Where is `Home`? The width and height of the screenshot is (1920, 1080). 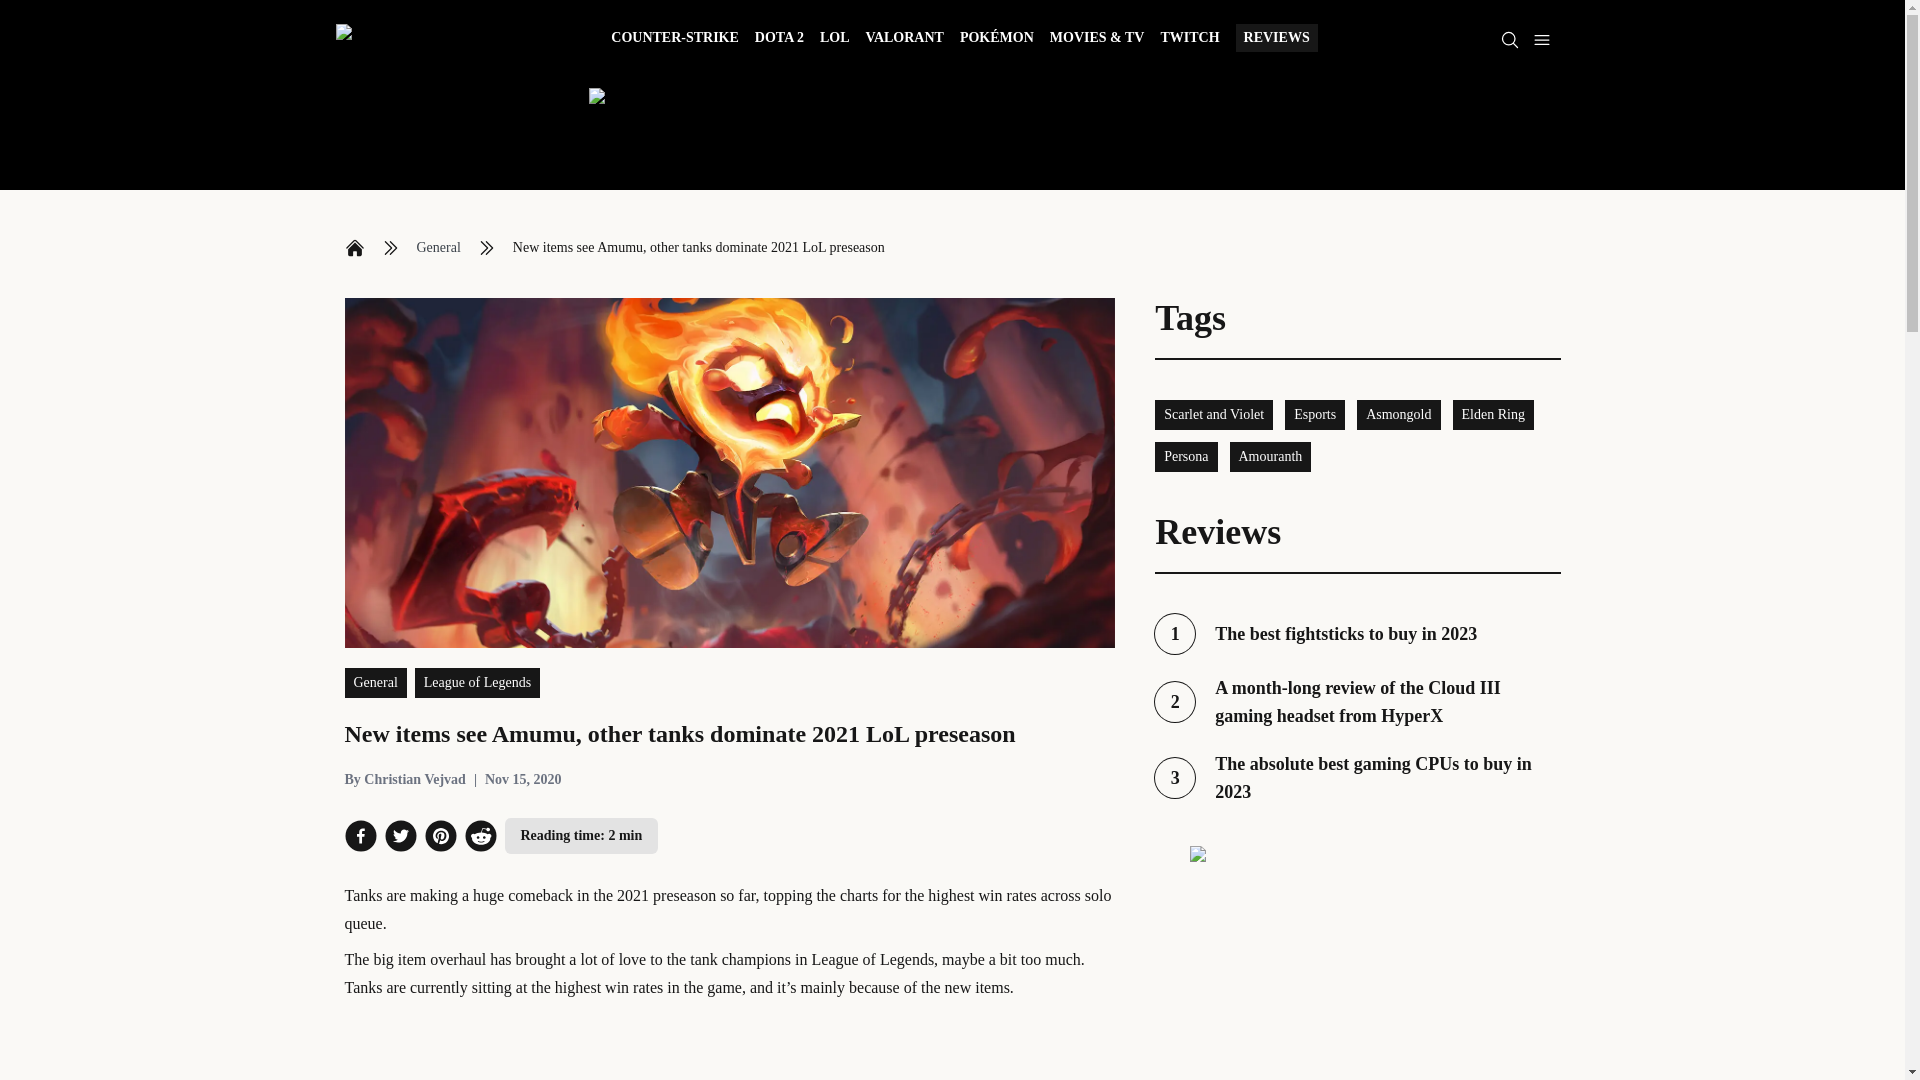 Home is located at coordinates (1276, 37).